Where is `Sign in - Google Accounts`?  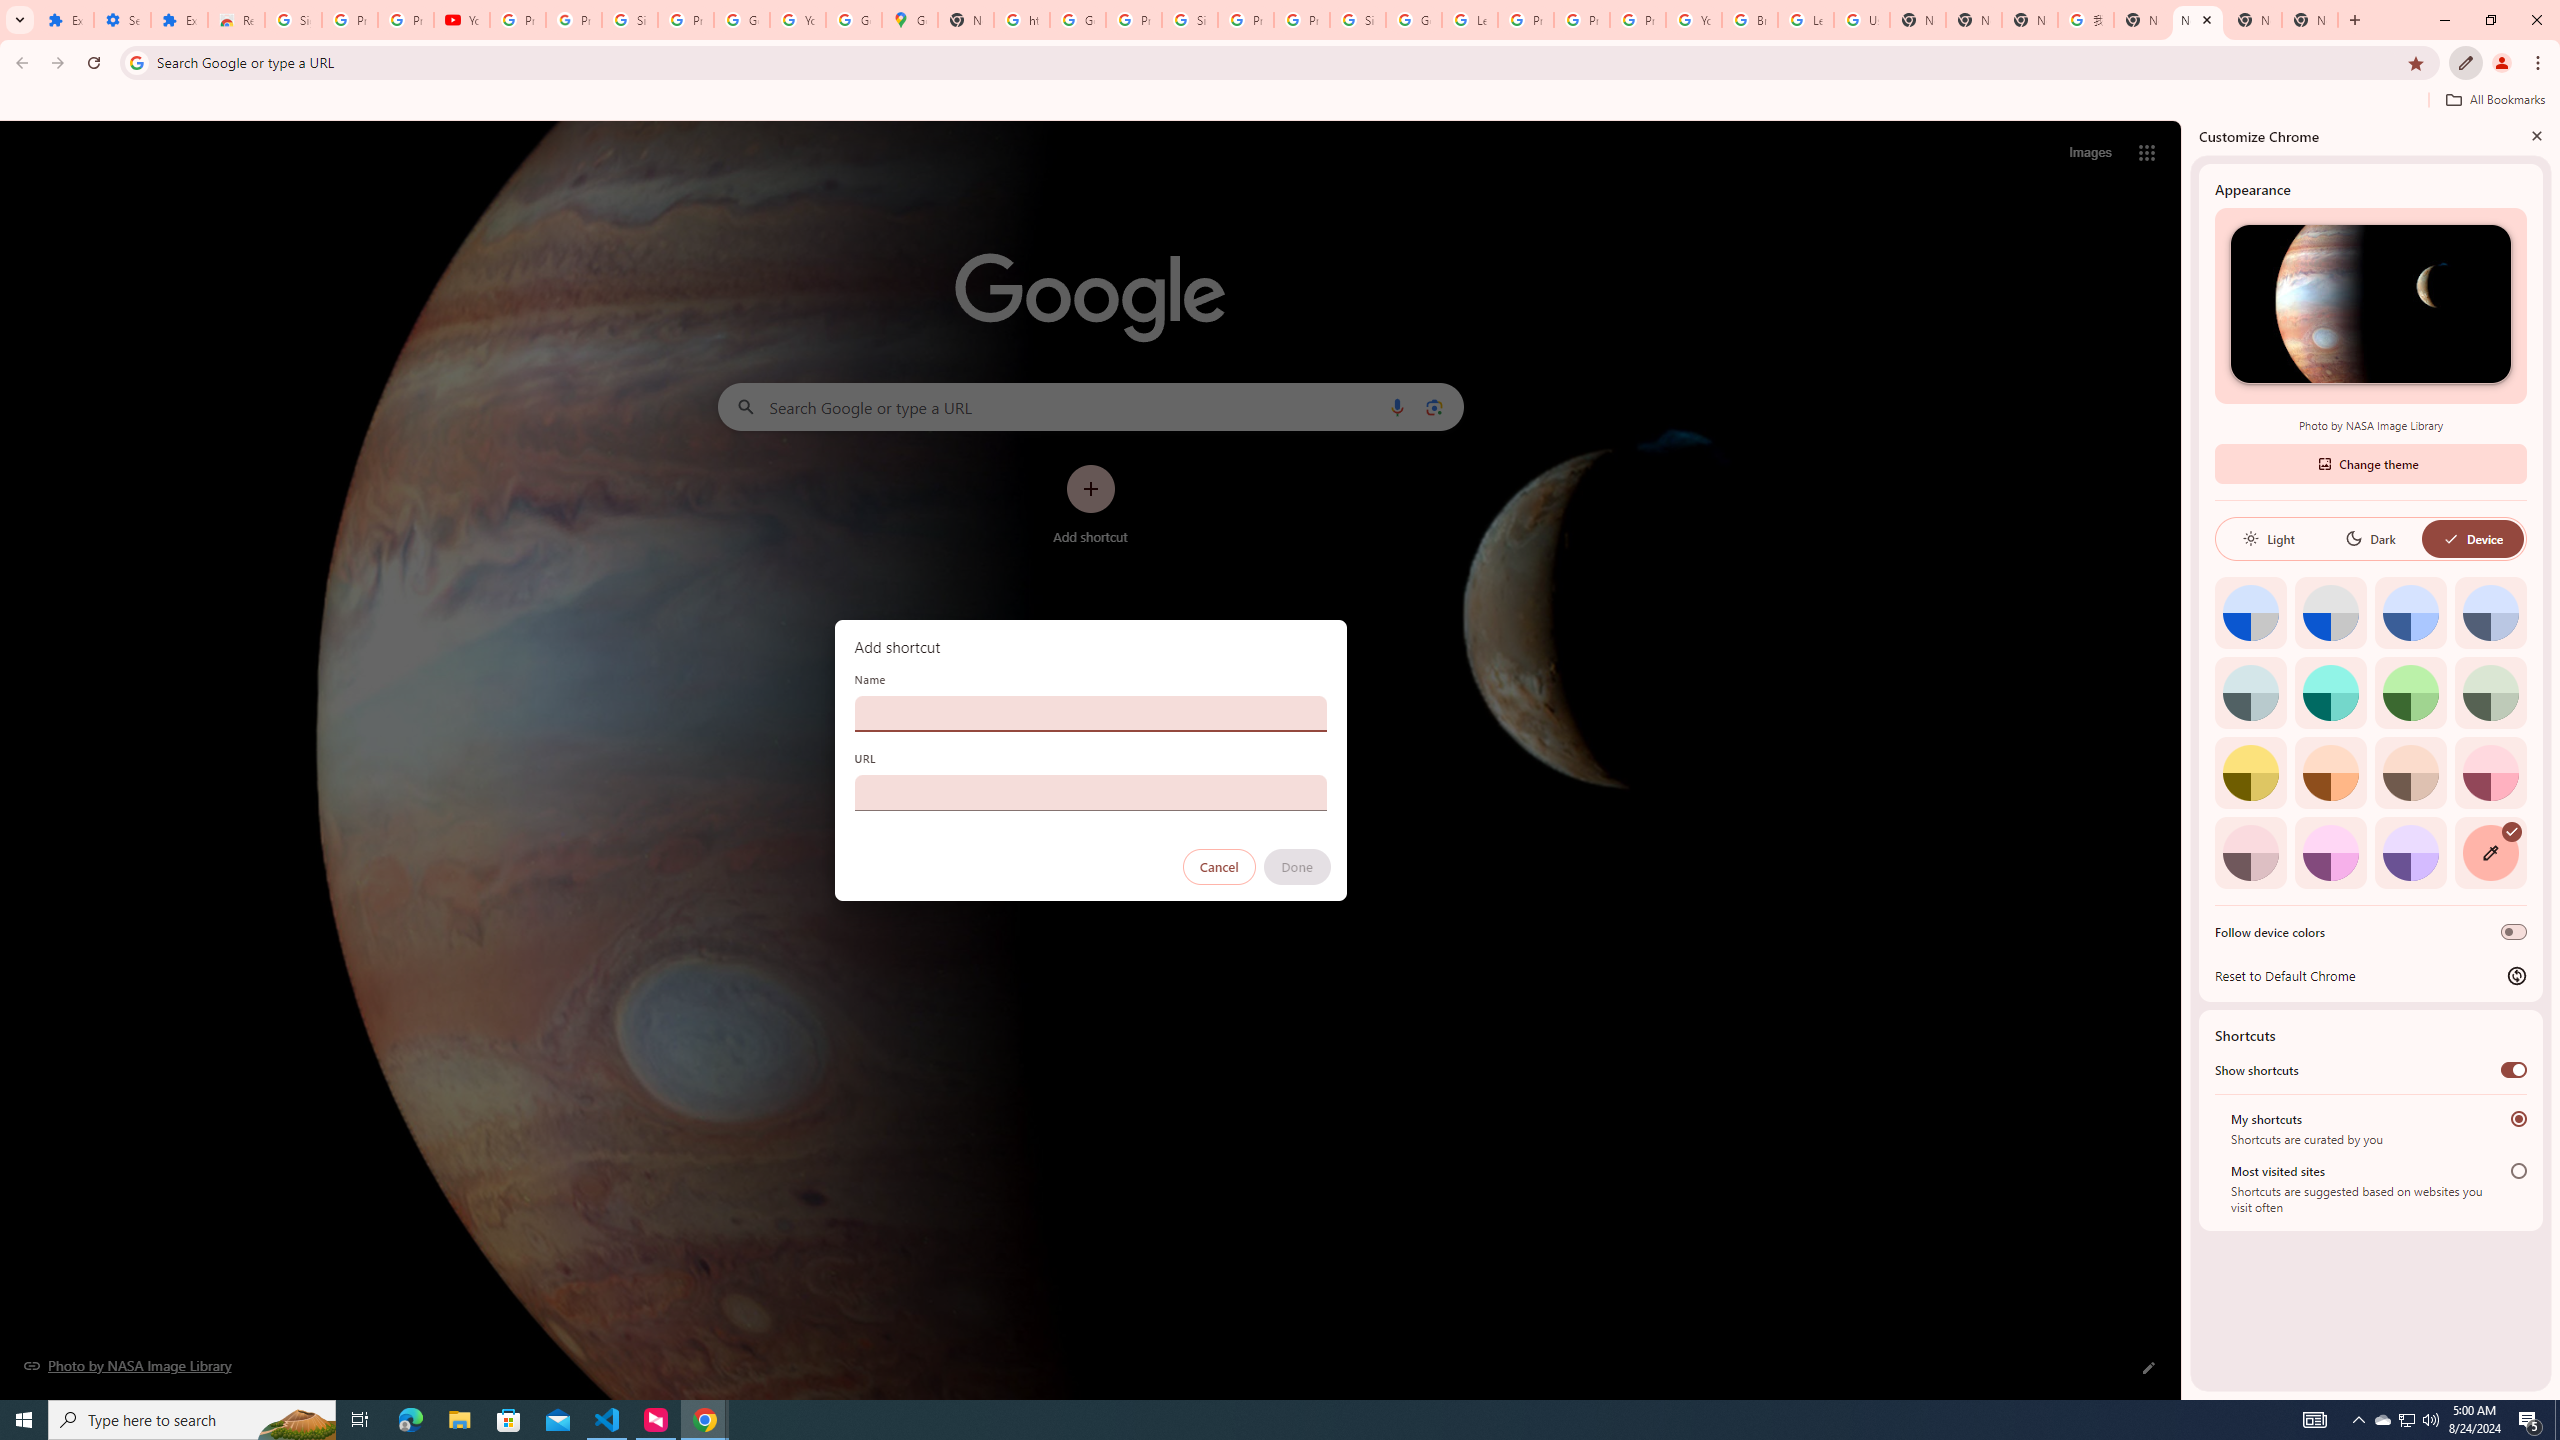
Sign in - Google Accounts is located at coordinates (630, 20).